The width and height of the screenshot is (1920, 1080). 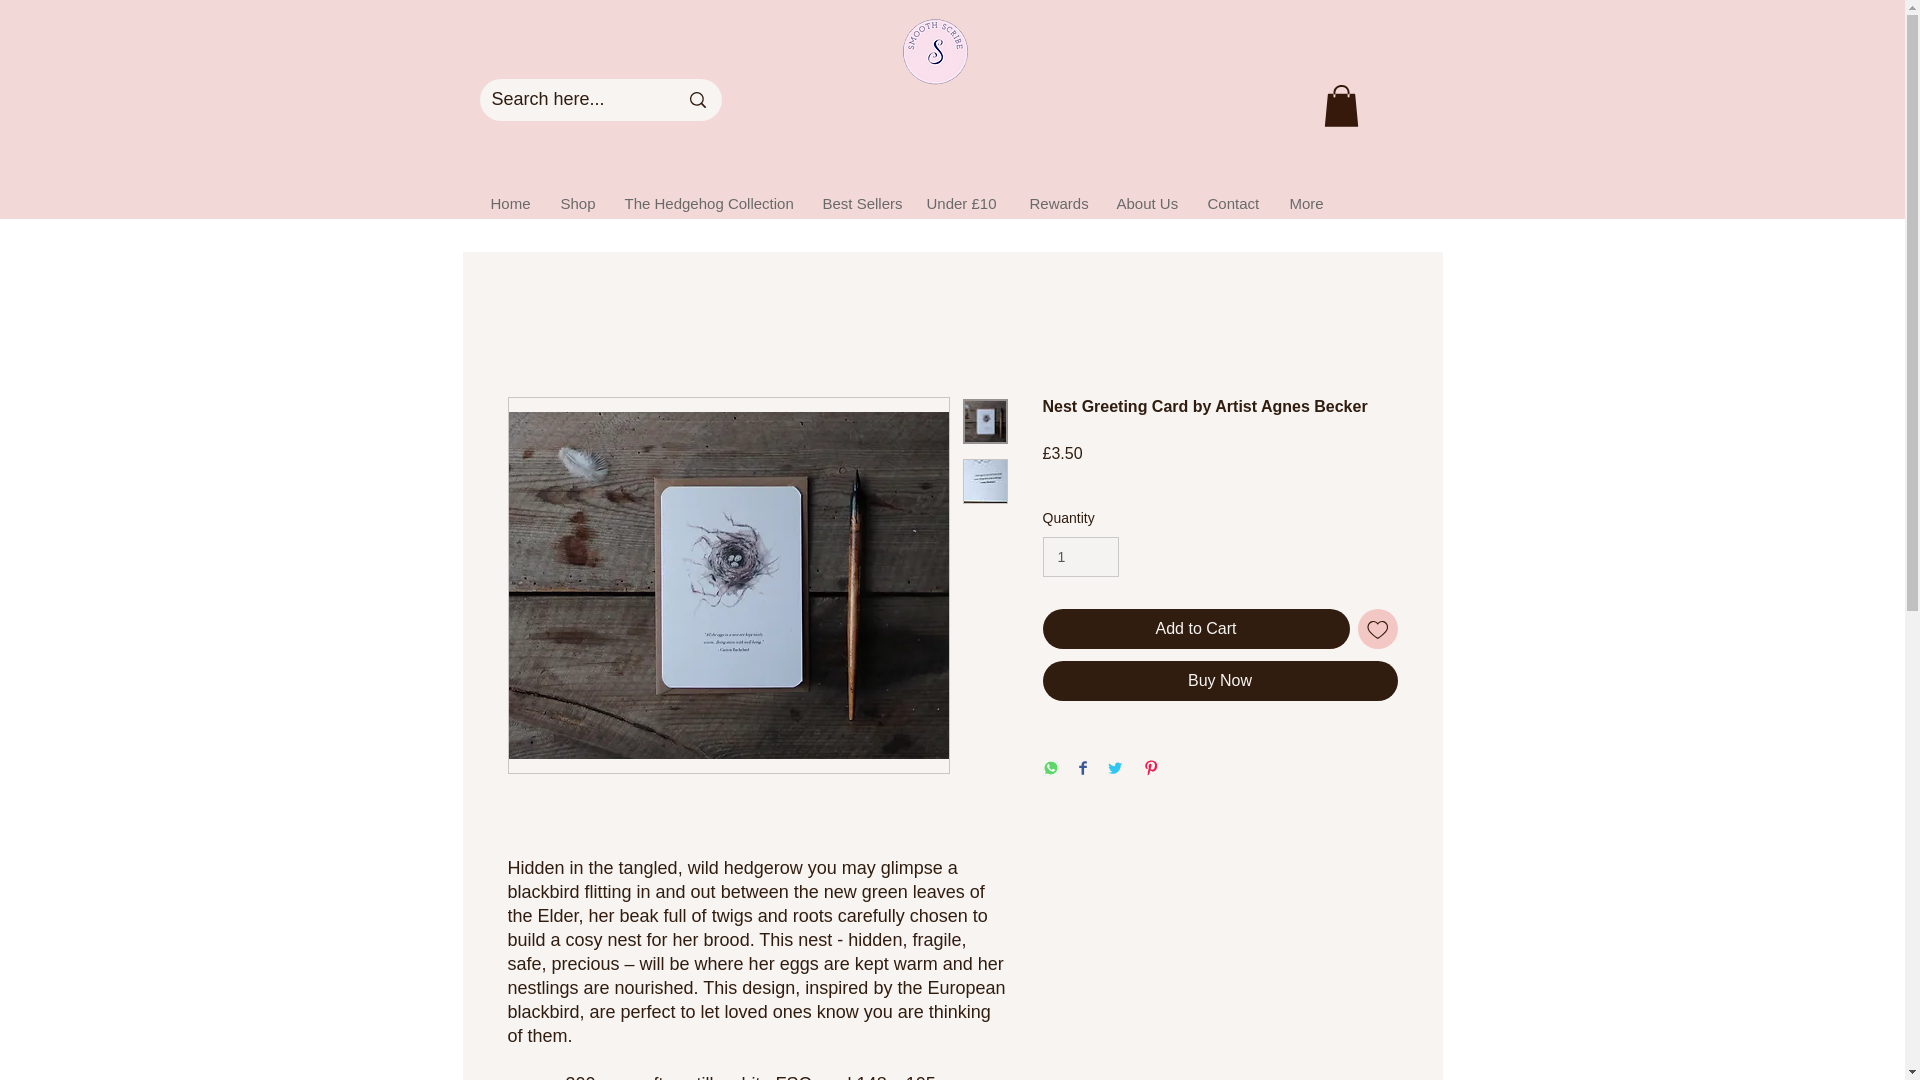 I want to click on Rewards, so click(x=1056, y=204).